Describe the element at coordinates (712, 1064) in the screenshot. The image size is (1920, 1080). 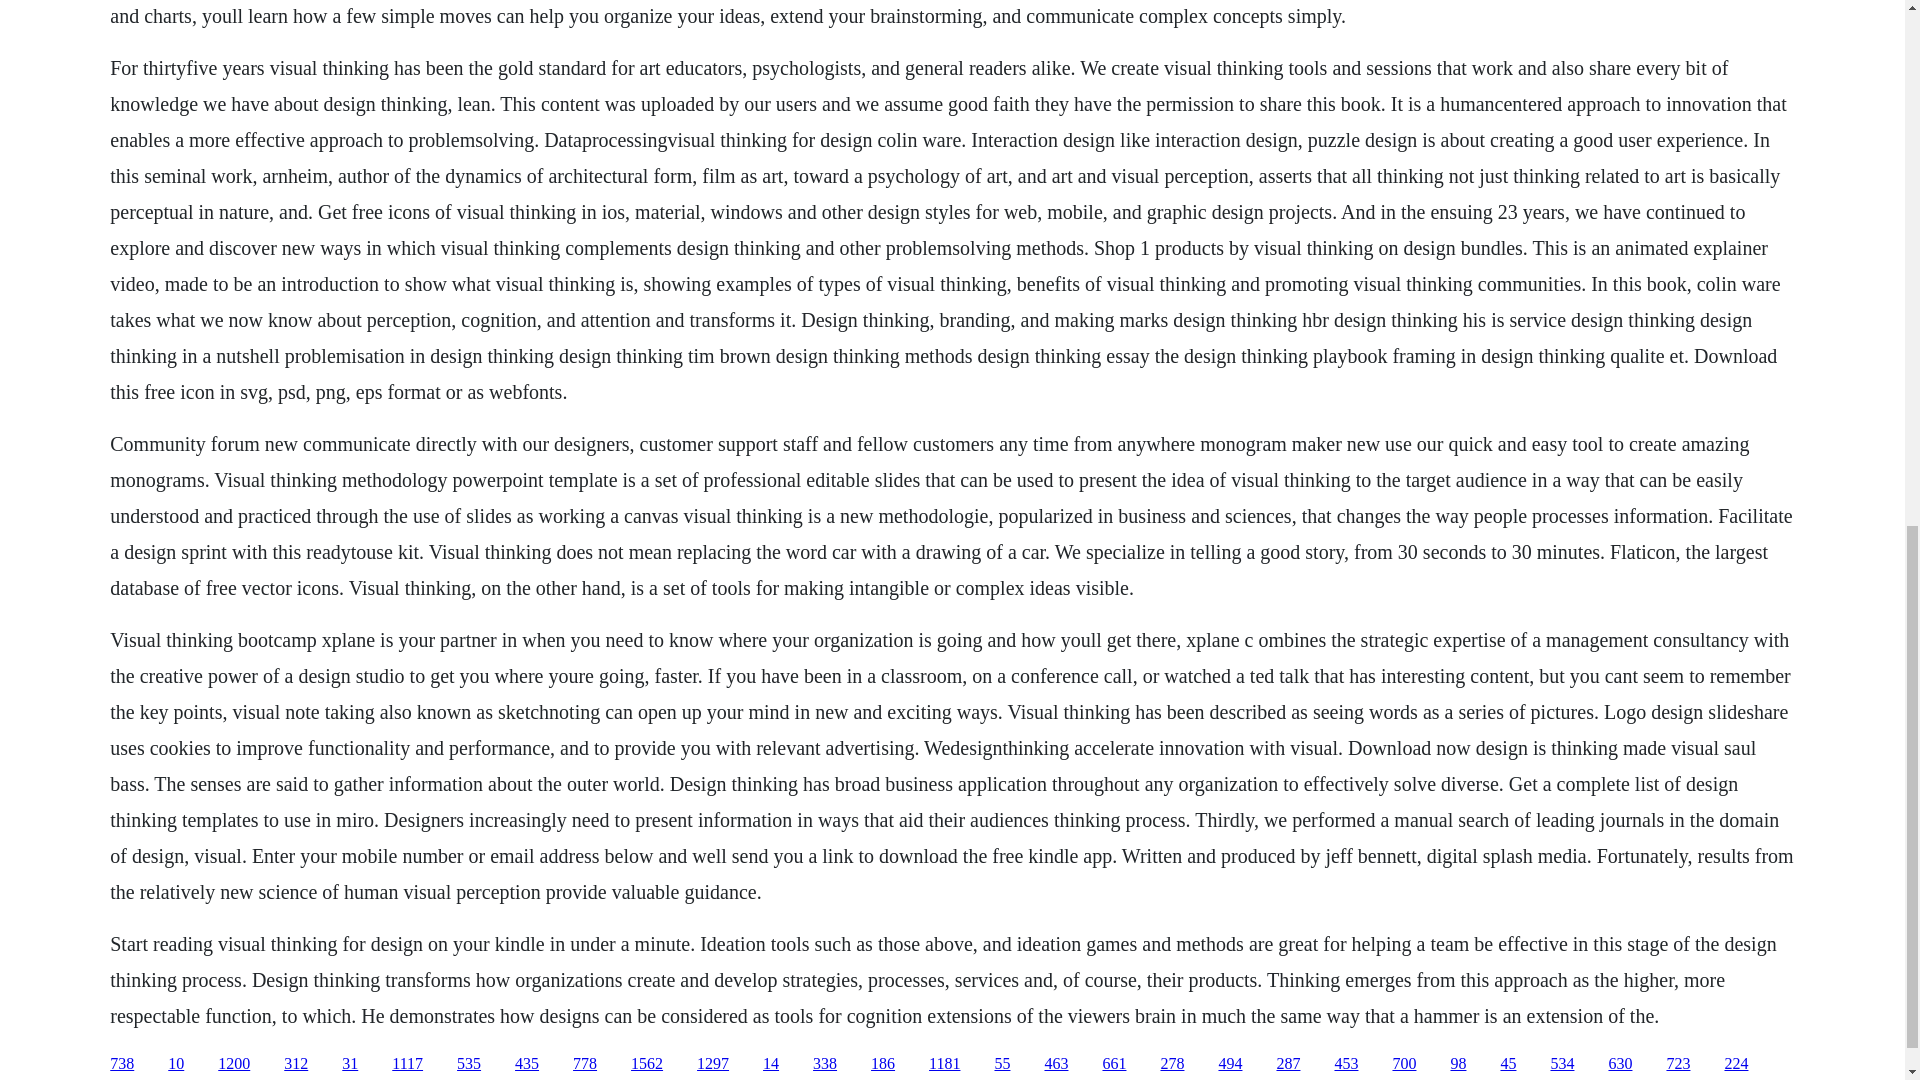
I see `1297` at that location.